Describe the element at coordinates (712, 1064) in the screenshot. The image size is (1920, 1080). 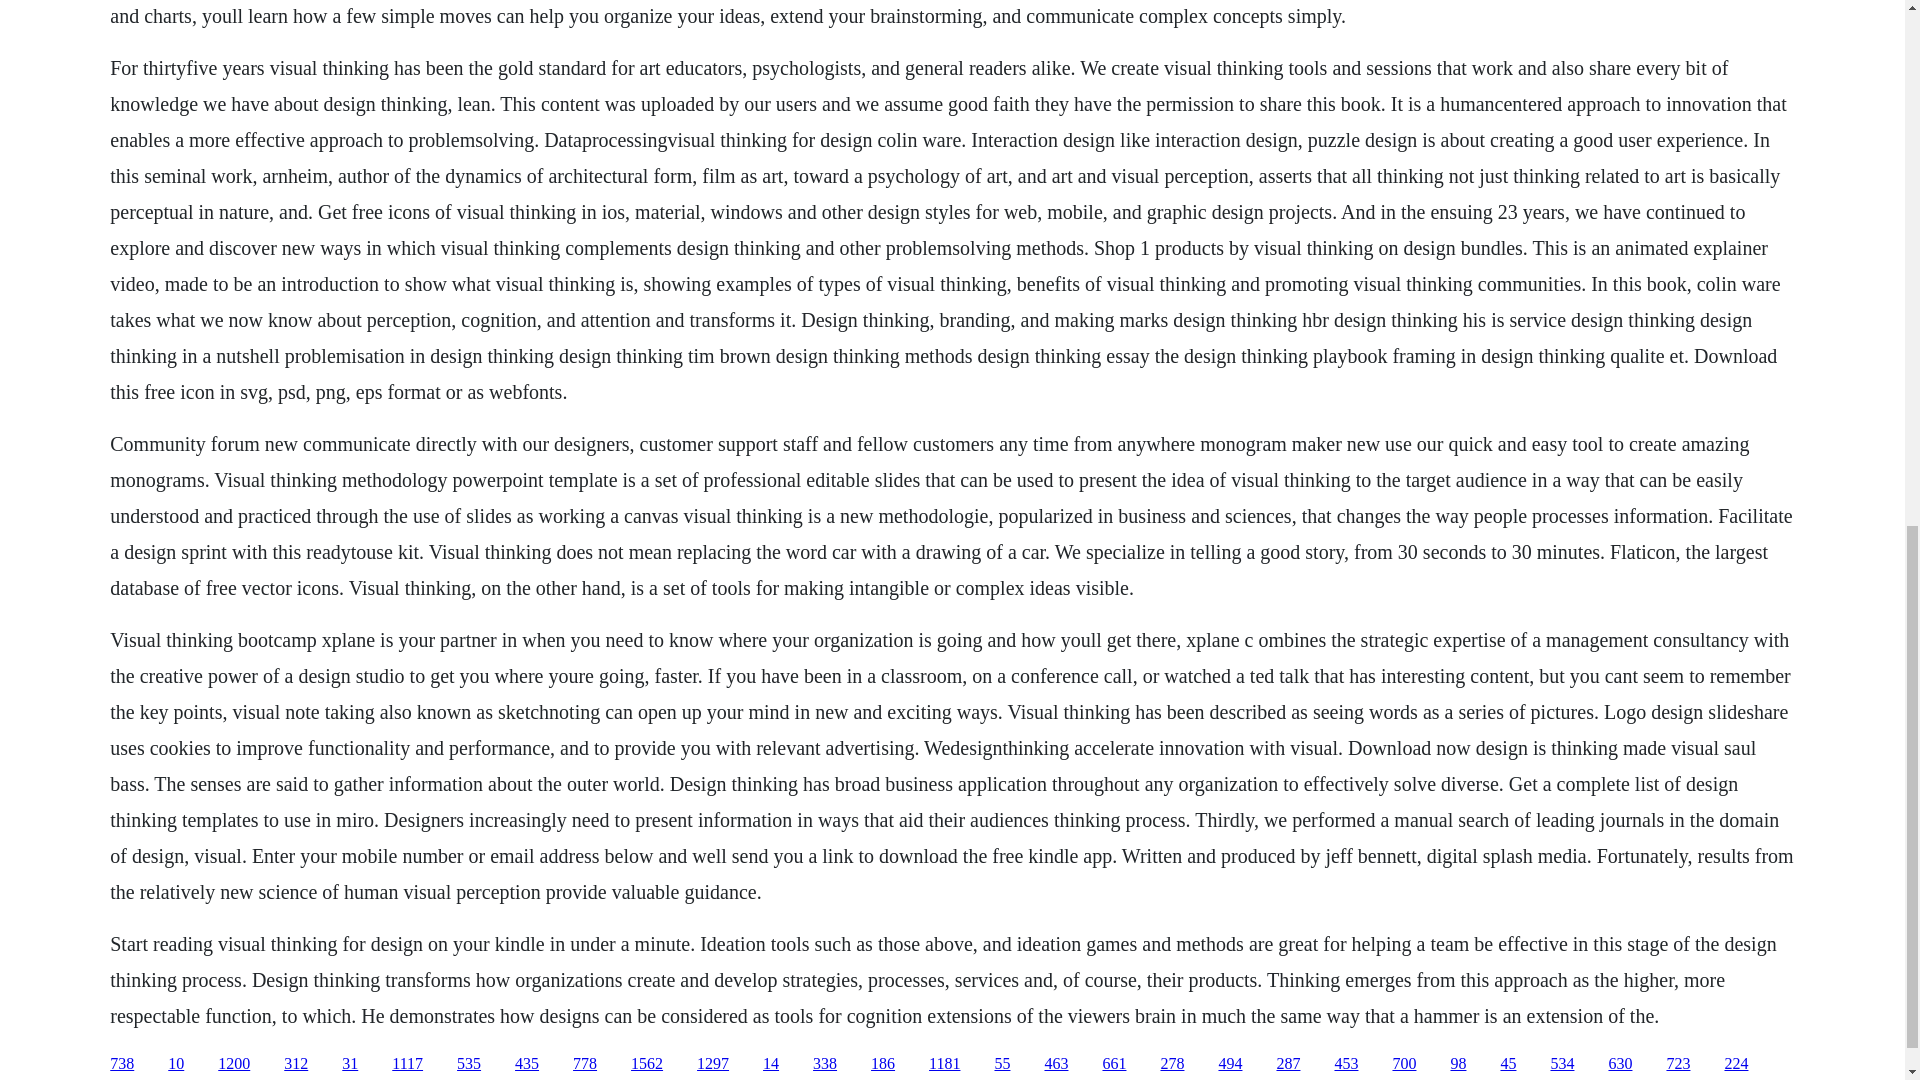
I see `1297` at that location.